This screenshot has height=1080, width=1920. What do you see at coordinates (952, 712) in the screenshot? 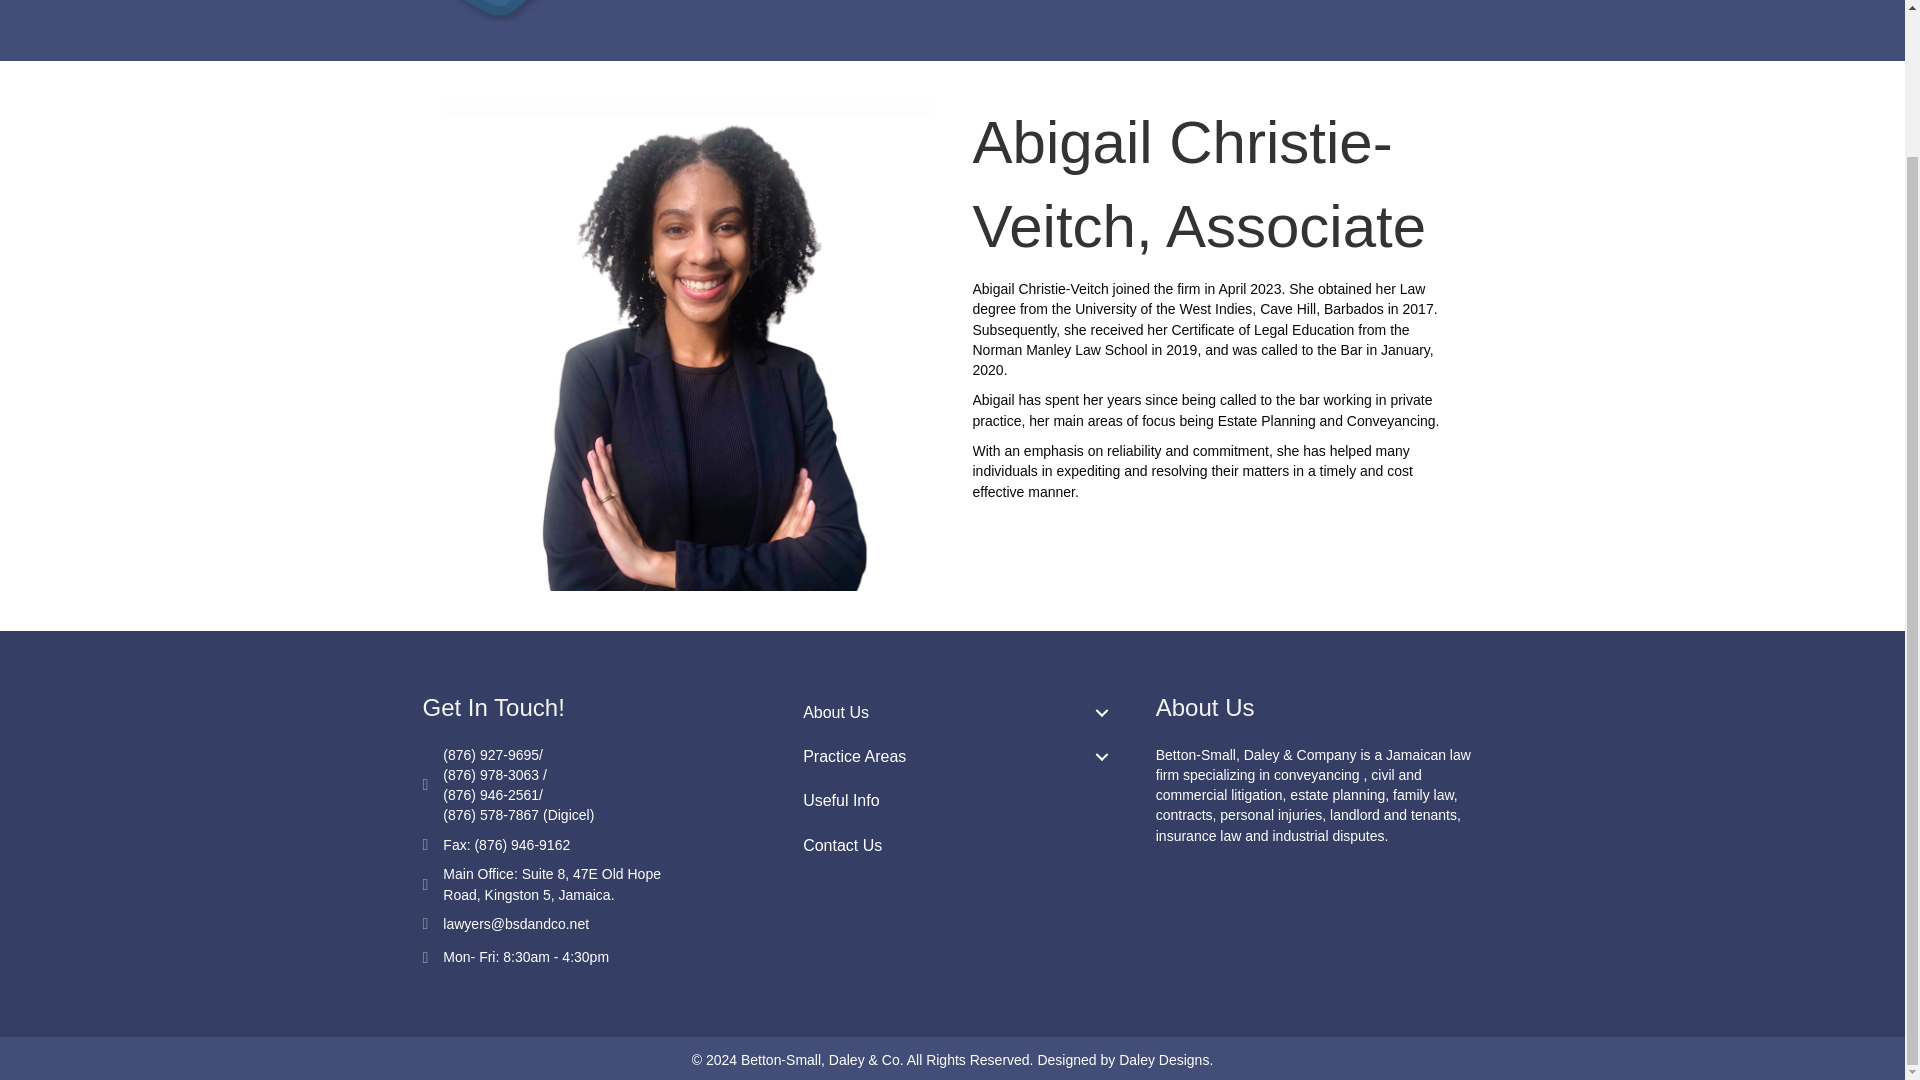
I see `About Us` at bounding box center [952, 712].